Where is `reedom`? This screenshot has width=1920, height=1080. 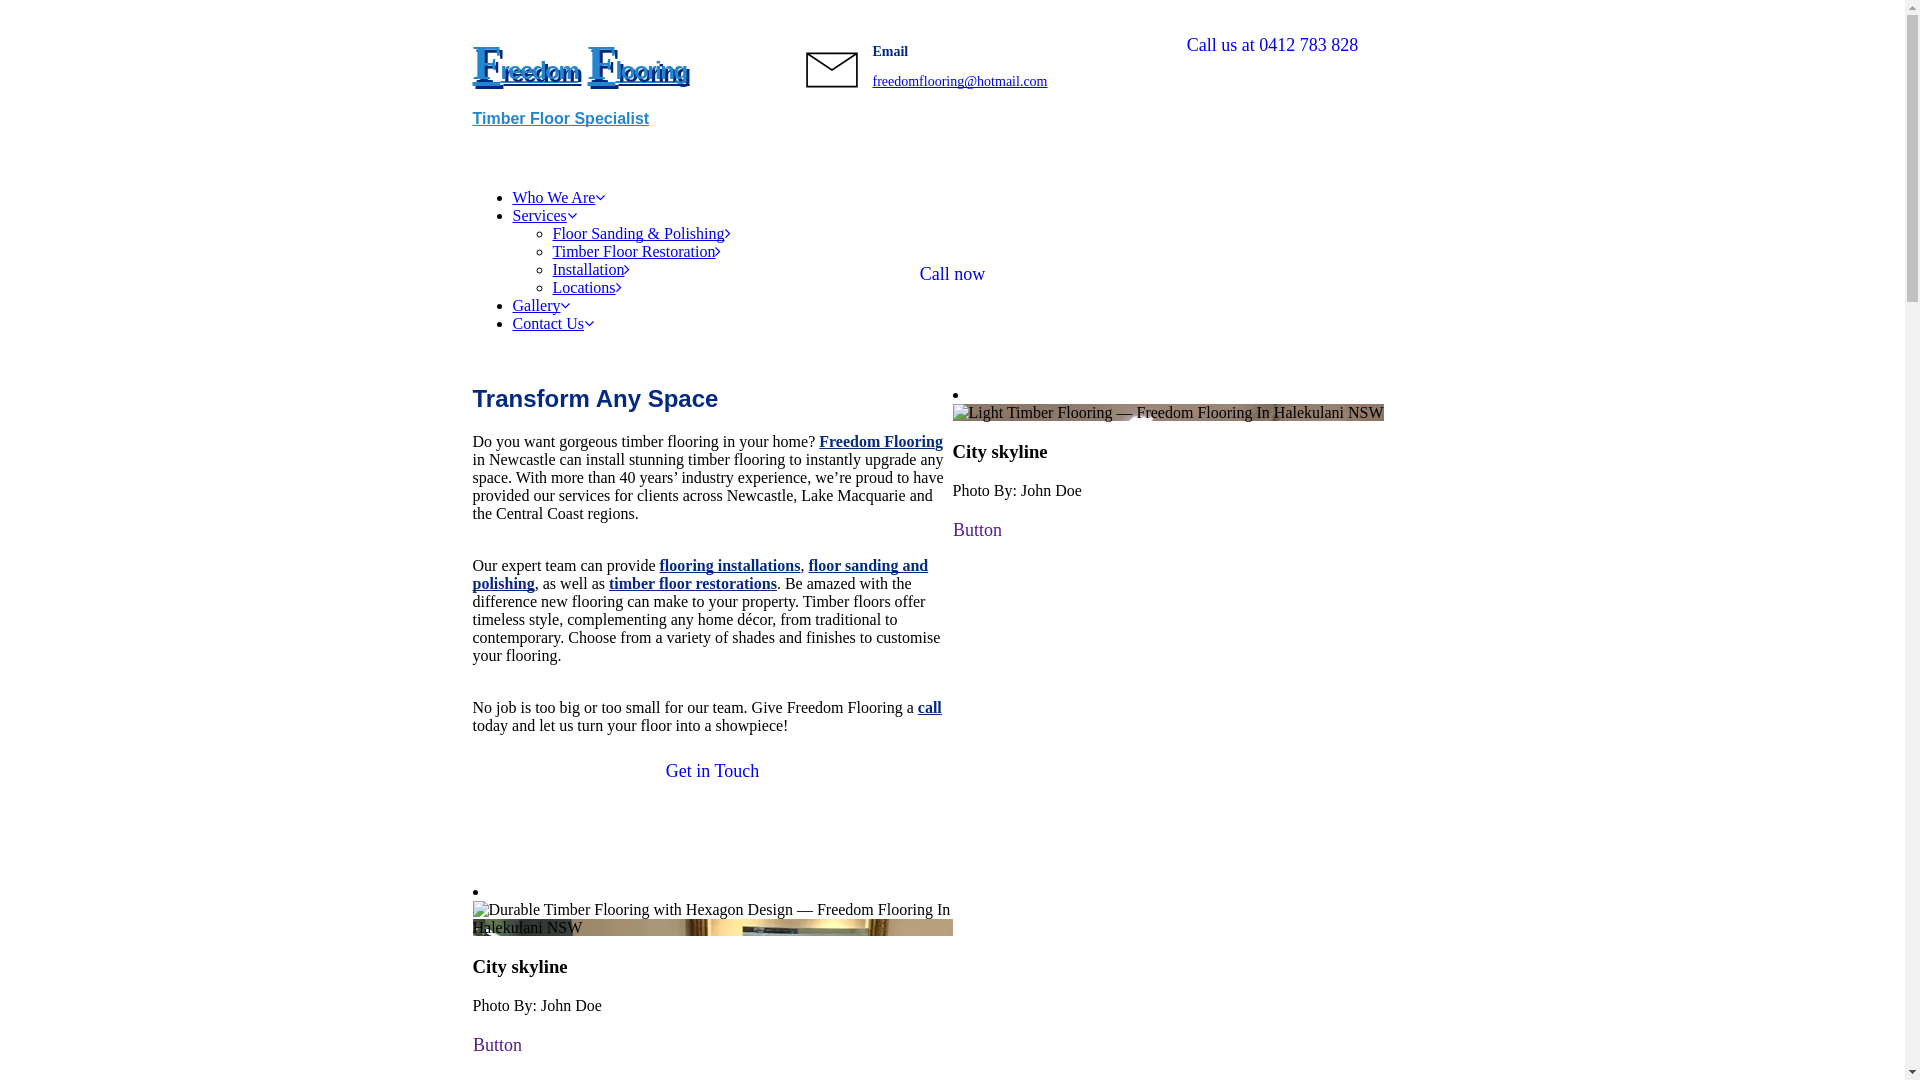 reedom is located at coordinates (539, 70).